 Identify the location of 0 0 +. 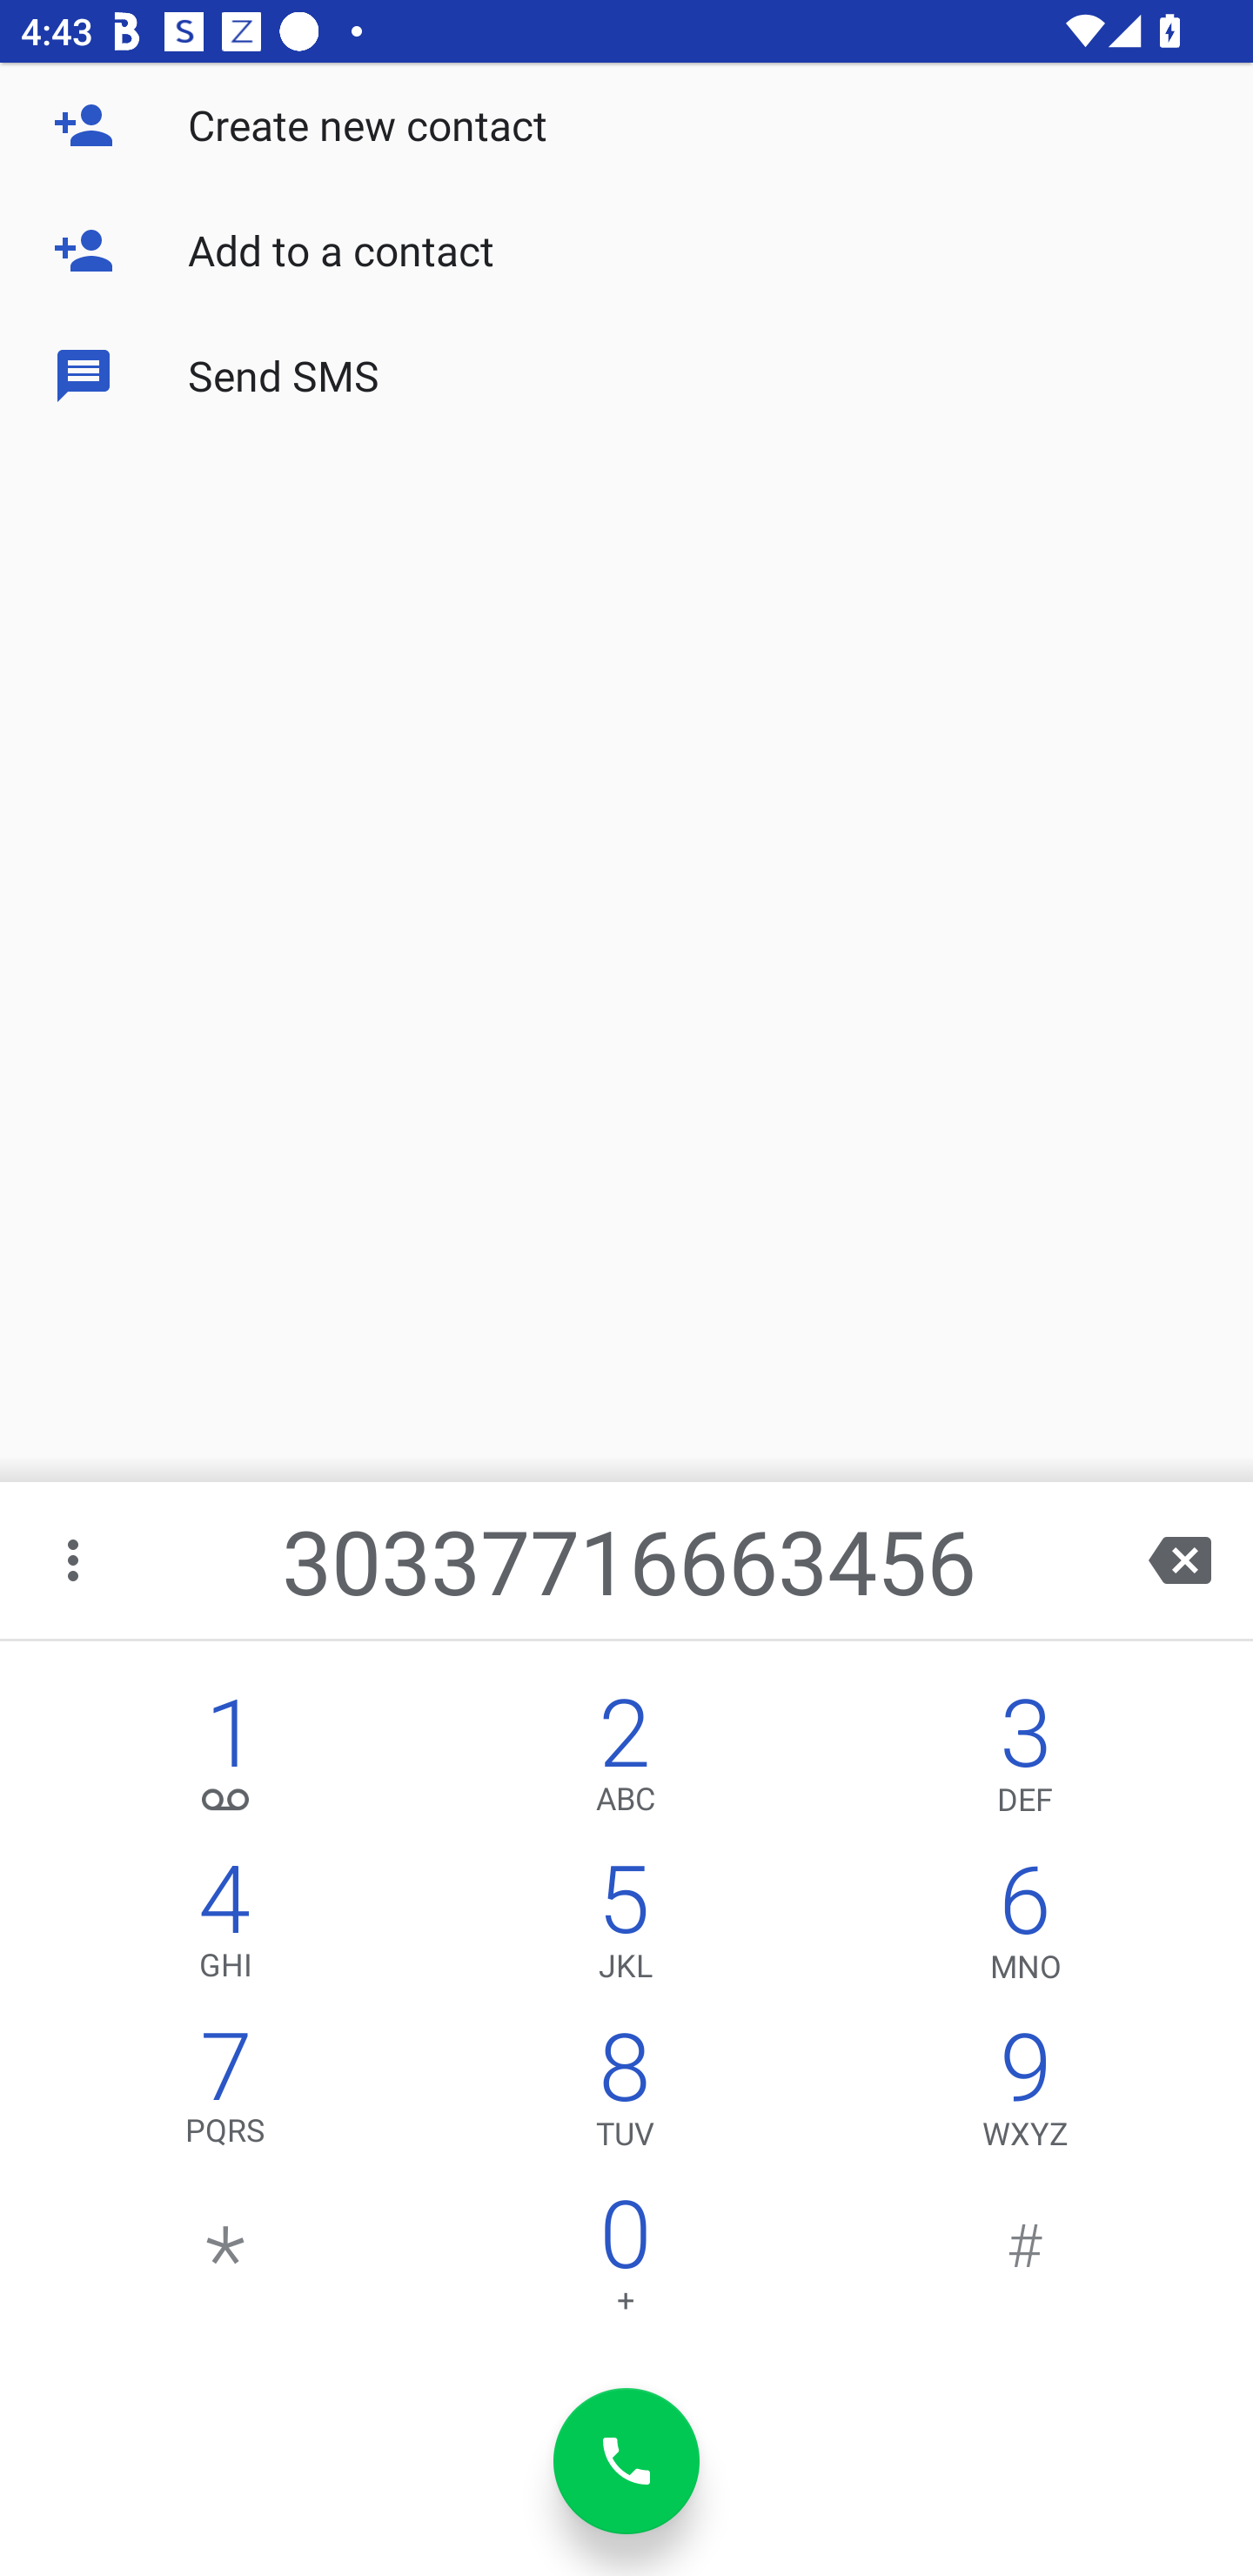
(625, 2263).